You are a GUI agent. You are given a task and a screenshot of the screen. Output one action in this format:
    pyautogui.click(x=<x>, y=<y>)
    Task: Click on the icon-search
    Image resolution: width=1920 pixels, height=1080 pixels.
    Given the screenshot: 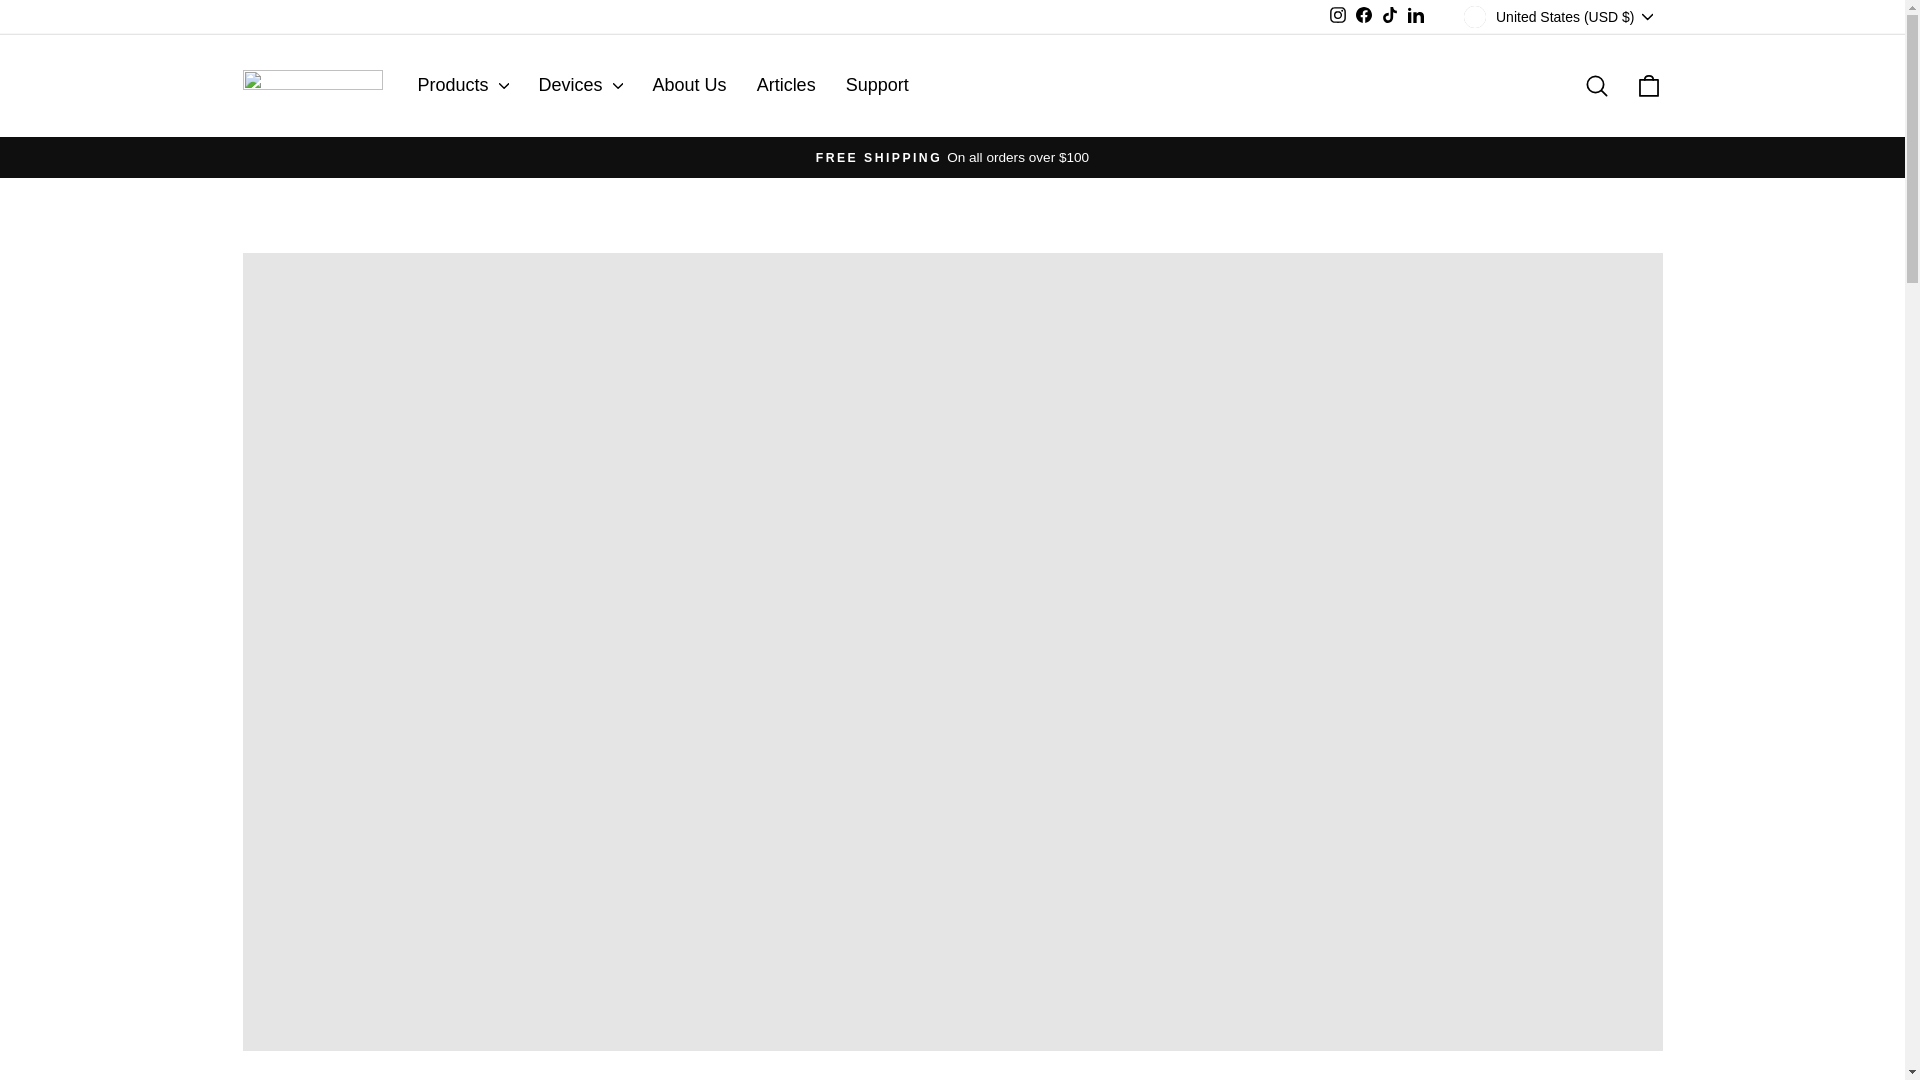 What is the action you would take?
    pyautogui.click(x=1596, y=86)
    